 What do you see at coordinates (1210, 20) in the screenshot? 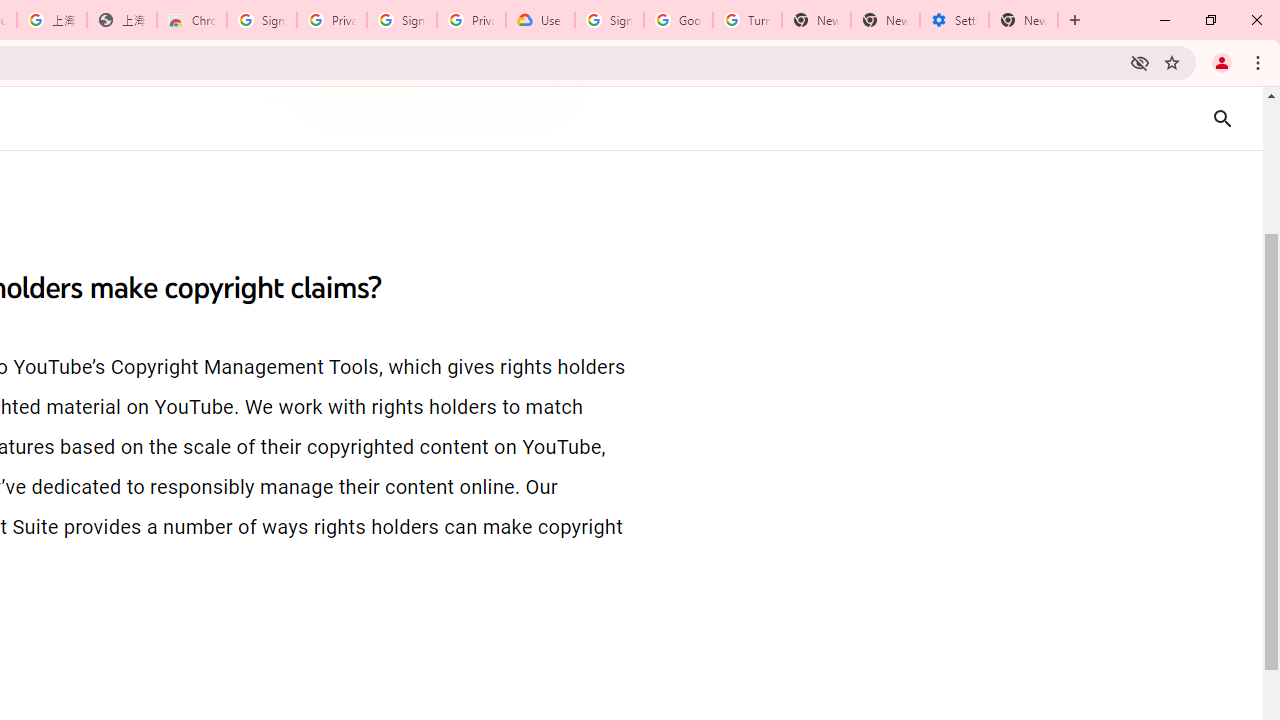
I see `Restore` at bounding box center [1210, 20].